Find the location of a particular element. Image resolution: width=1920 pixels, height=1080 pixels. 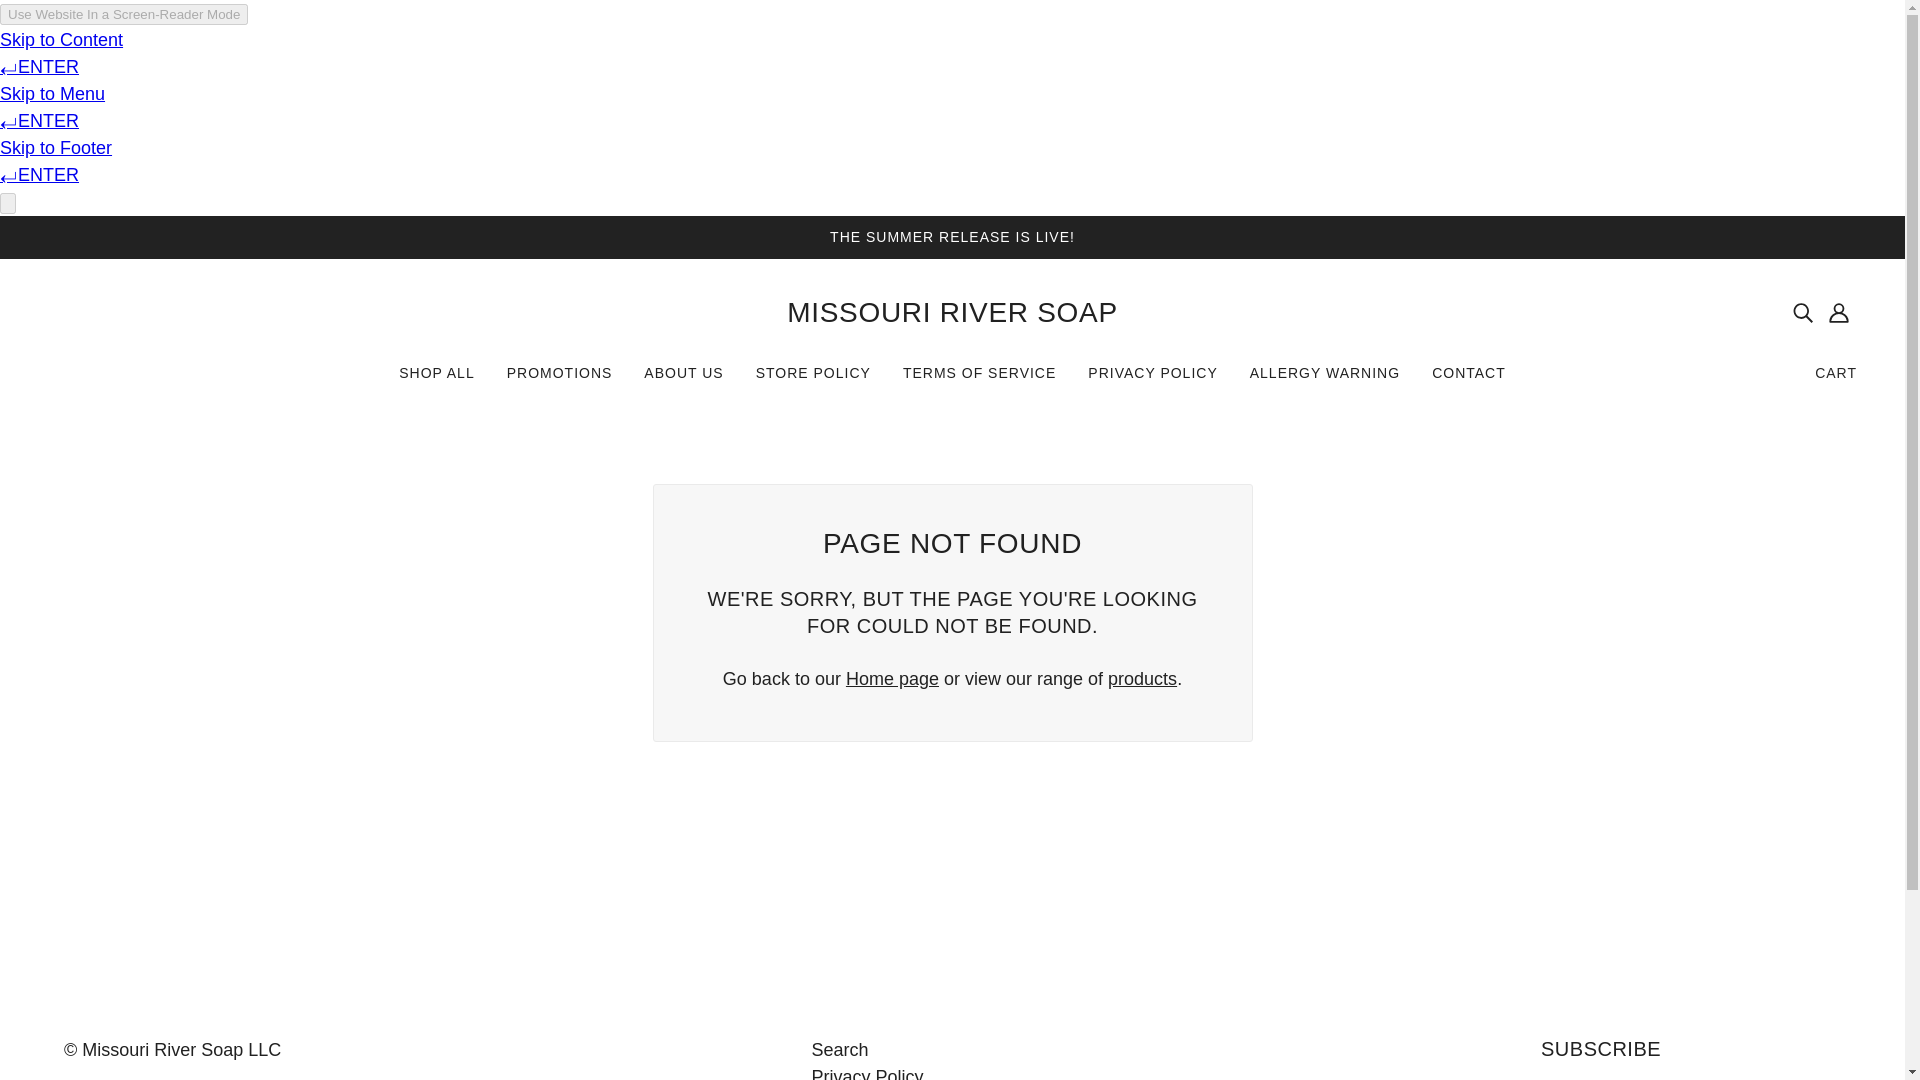

Search is located at coordinates (838, 1050).